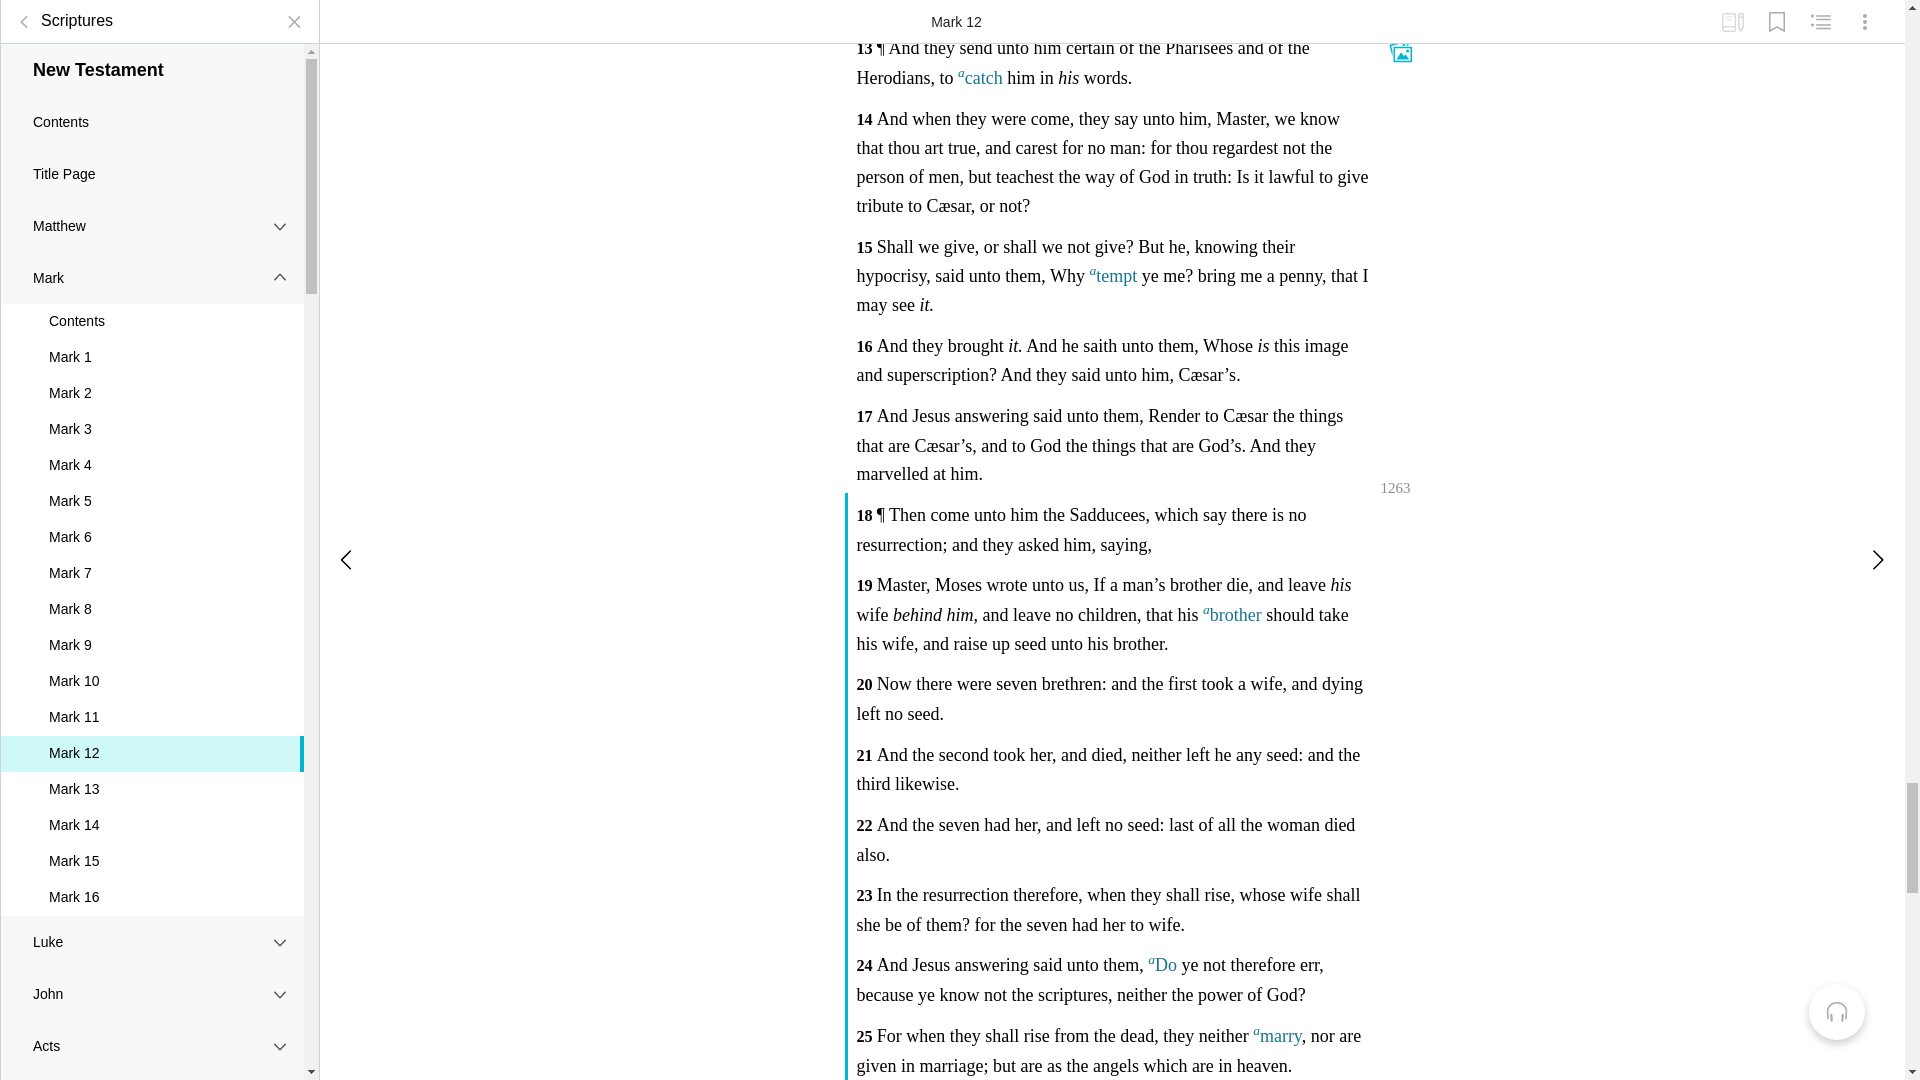 This screenshot has width=1920, height=1080. I want to click on 1 Thessalonians, so click(152, 367).